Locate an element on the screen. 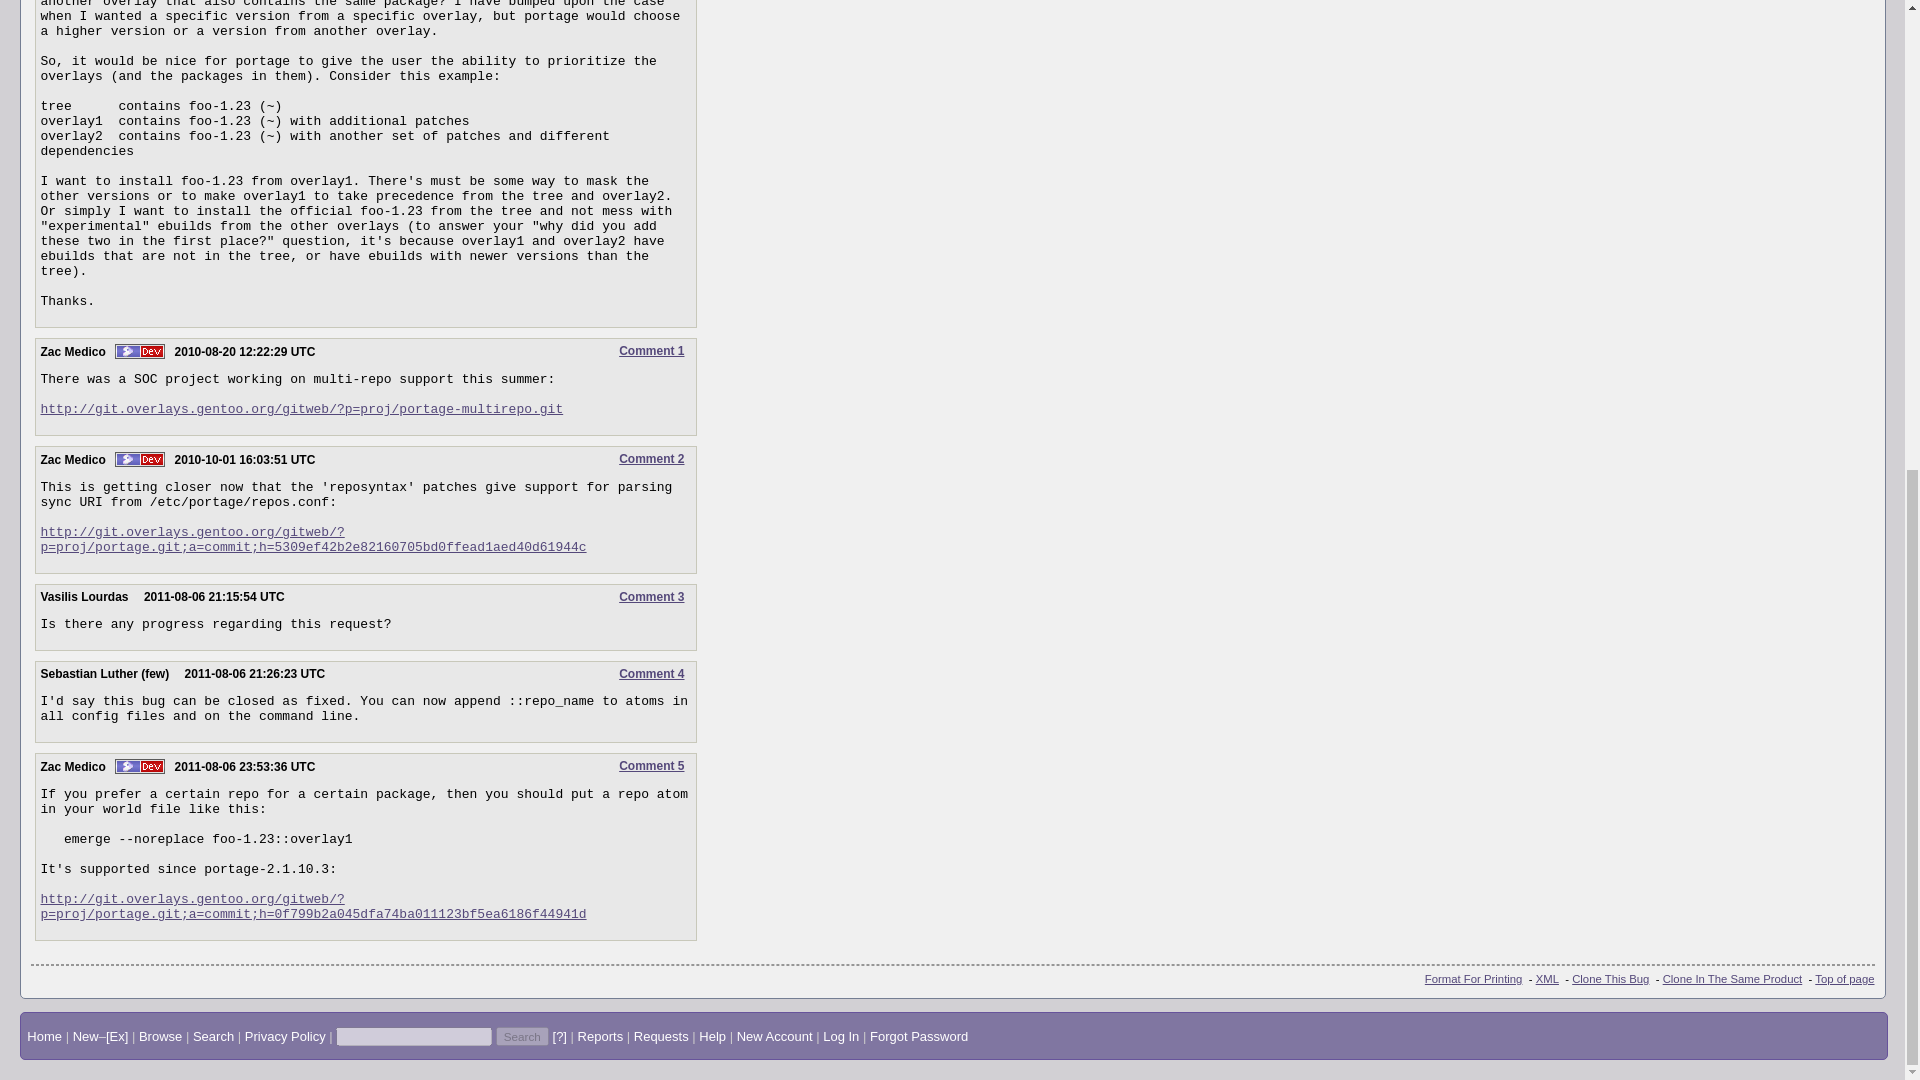 The height and width of the screenshot is (1080, 1920). Search is located at coordinates (522, 1036).